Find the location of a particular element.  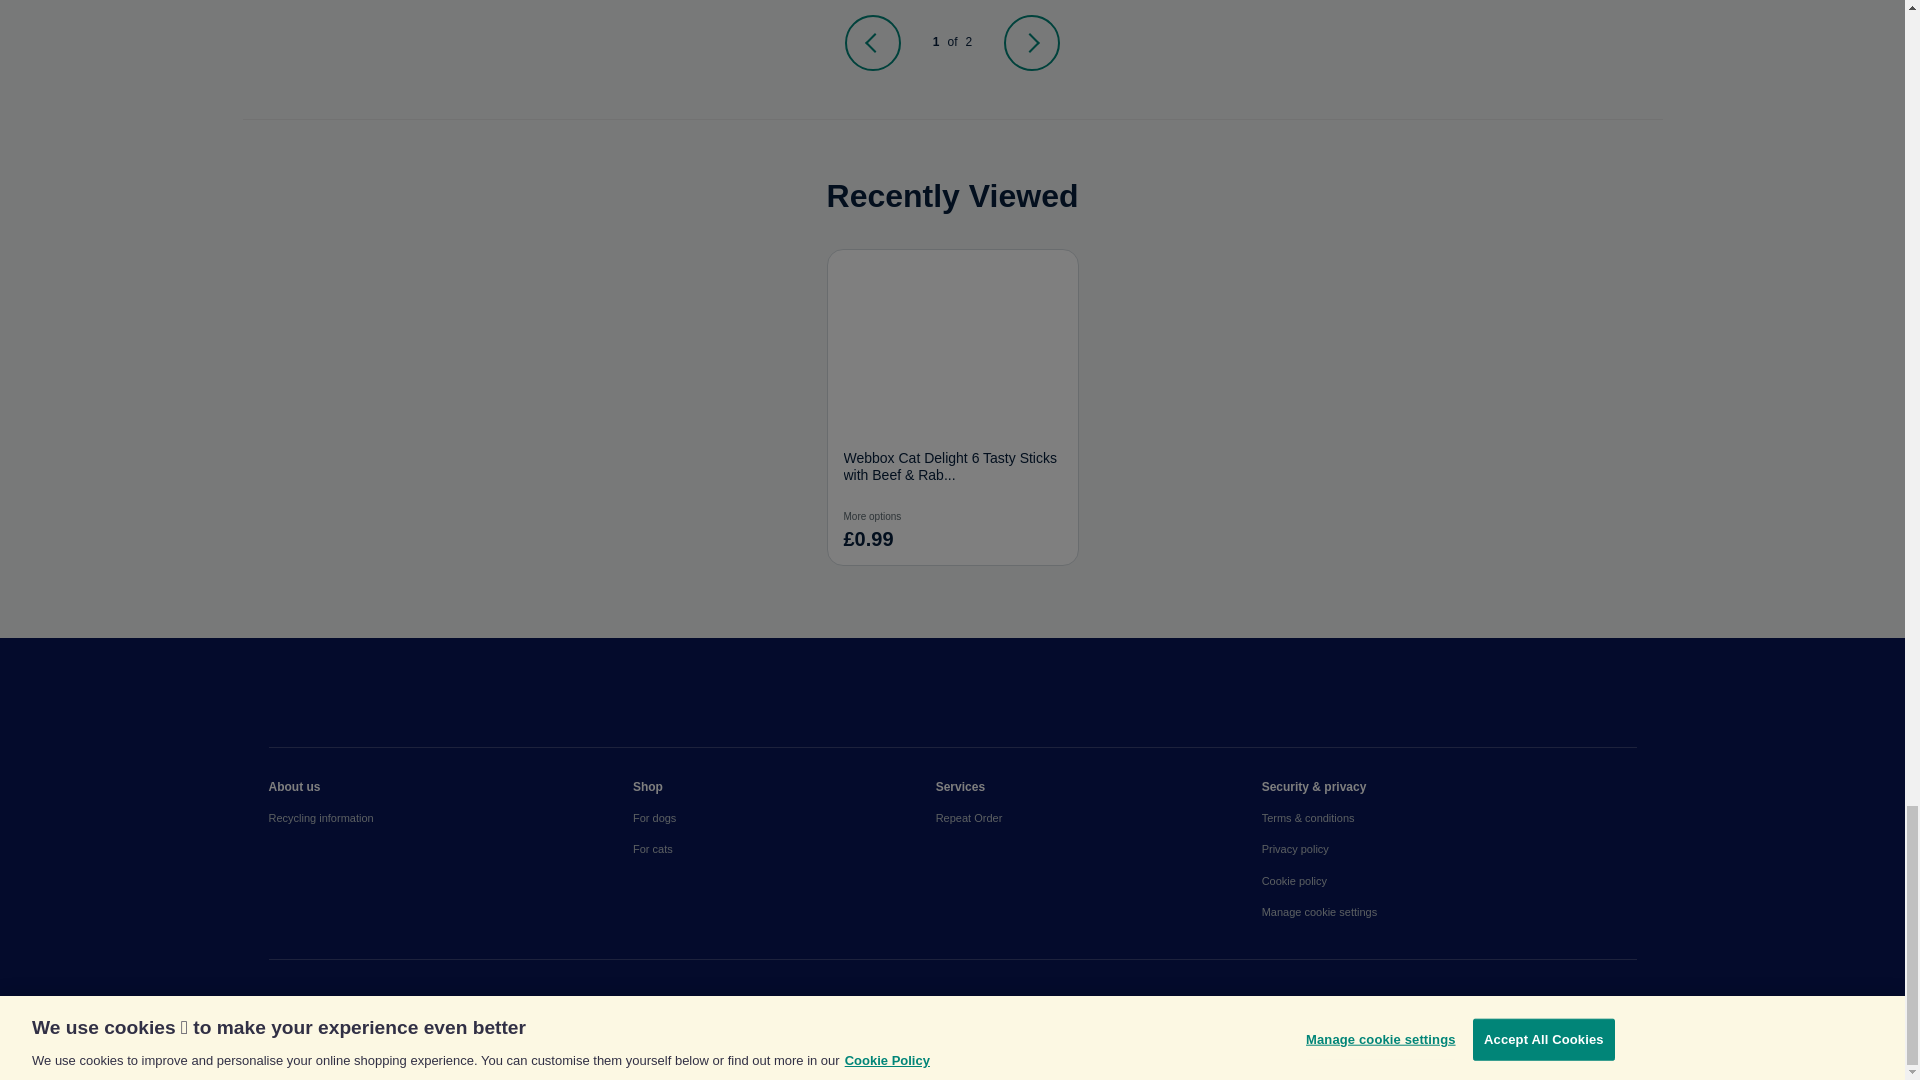

Recycling information is located at coordinates (450, 818).